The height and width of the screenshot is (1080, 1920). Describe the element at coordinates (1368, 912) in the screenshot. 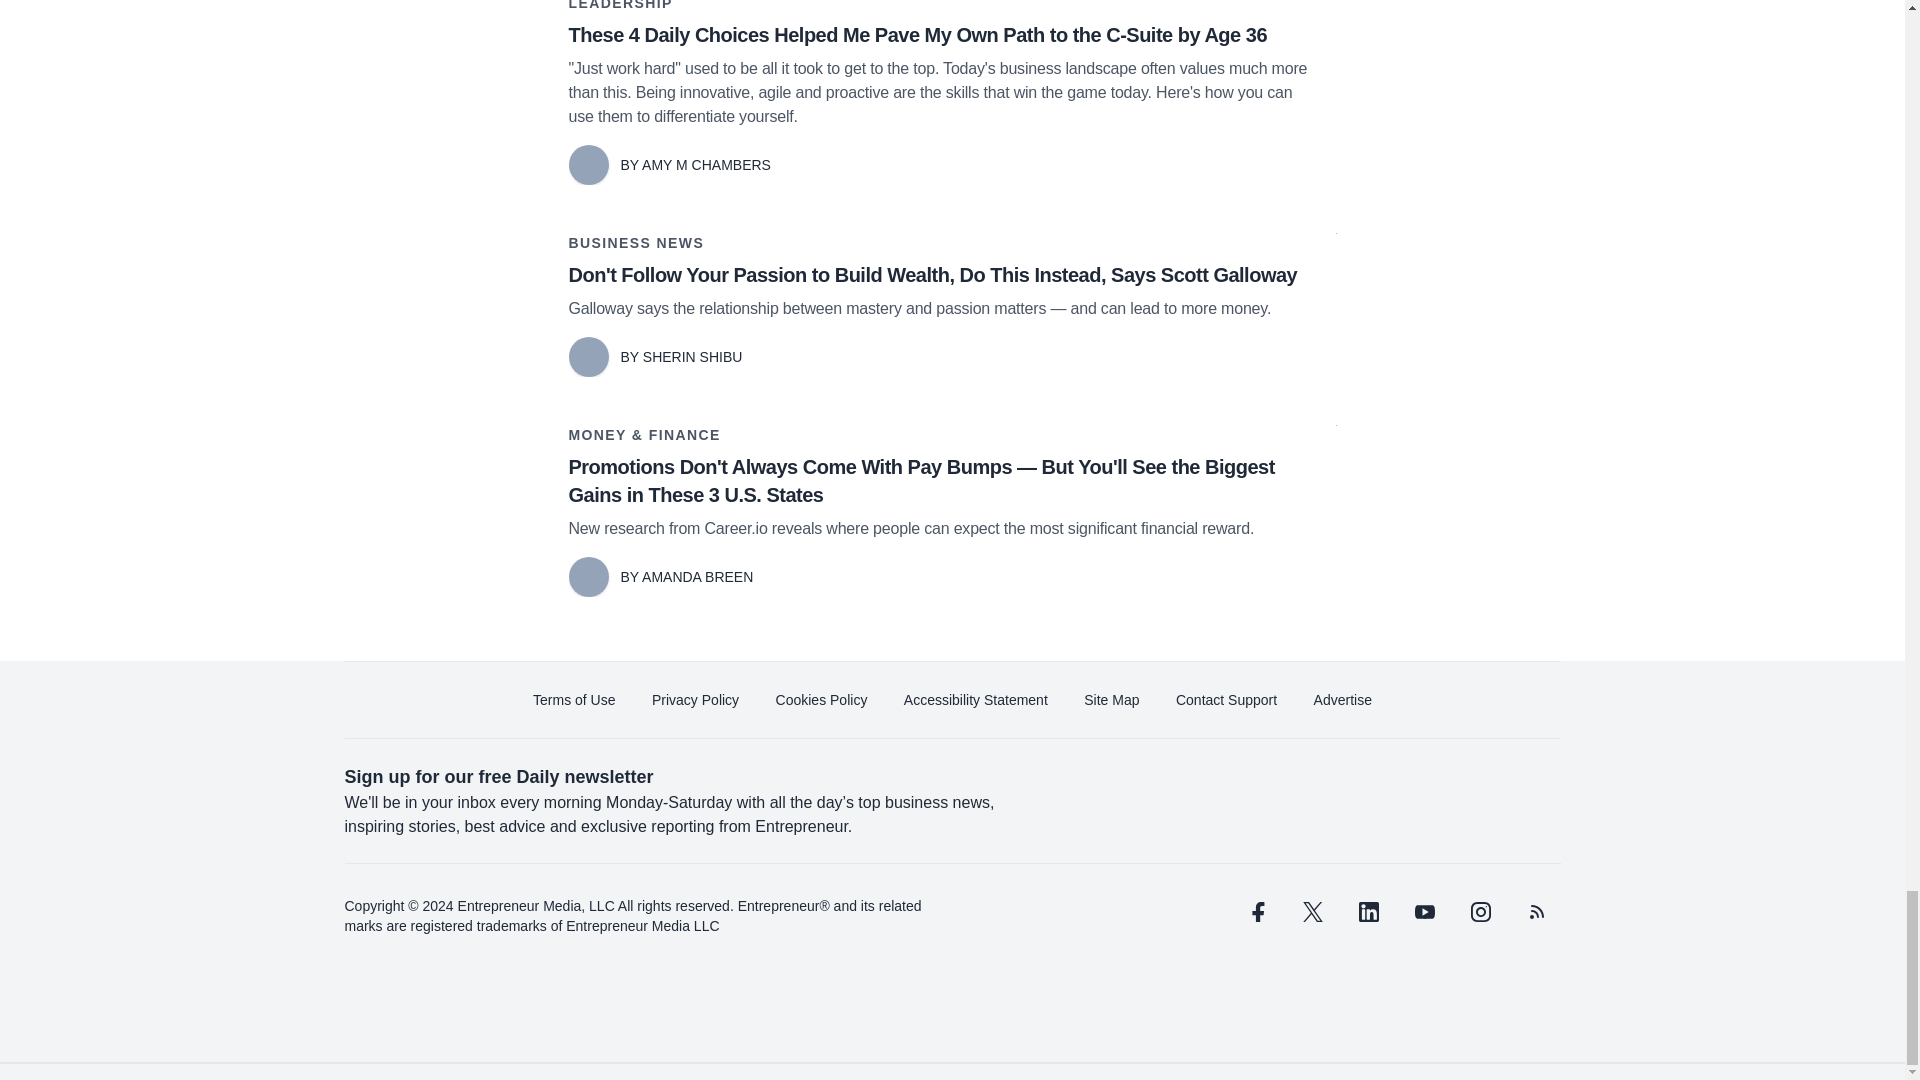

I see `linkedin` at that location.